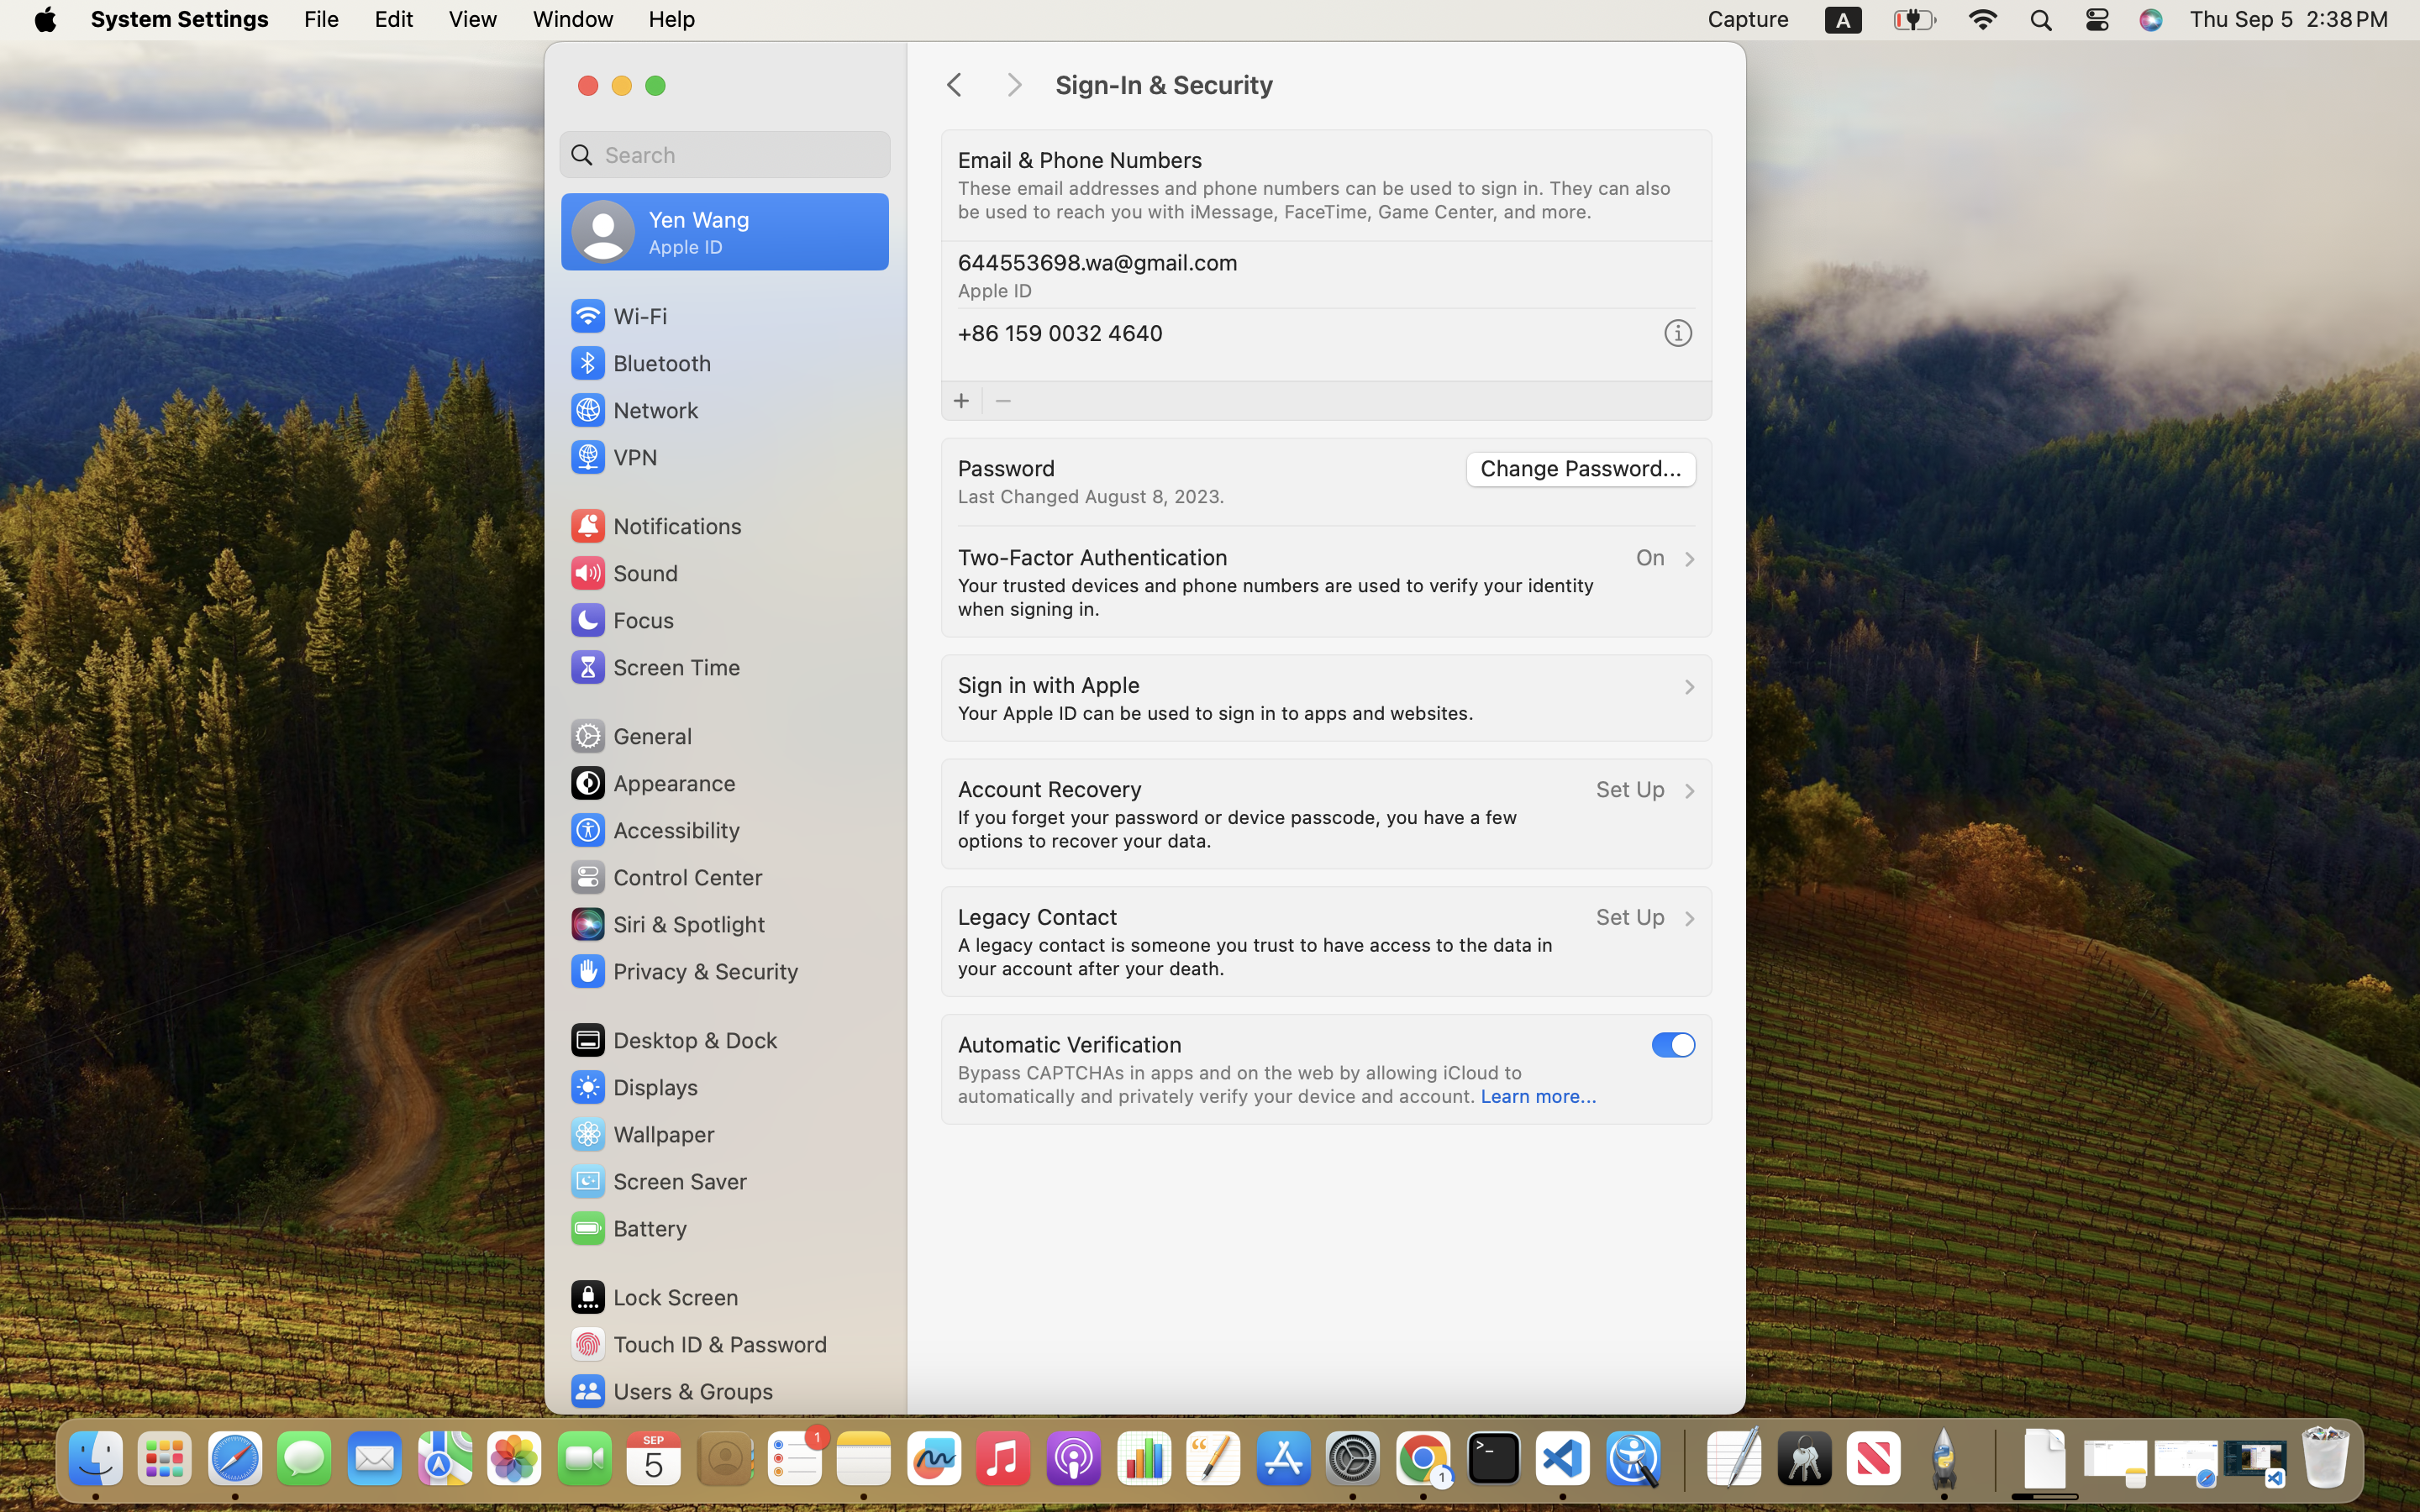  Describe the element at coordinates (671, 1391) in the screenshot. I see `Users & Groups` at that location.